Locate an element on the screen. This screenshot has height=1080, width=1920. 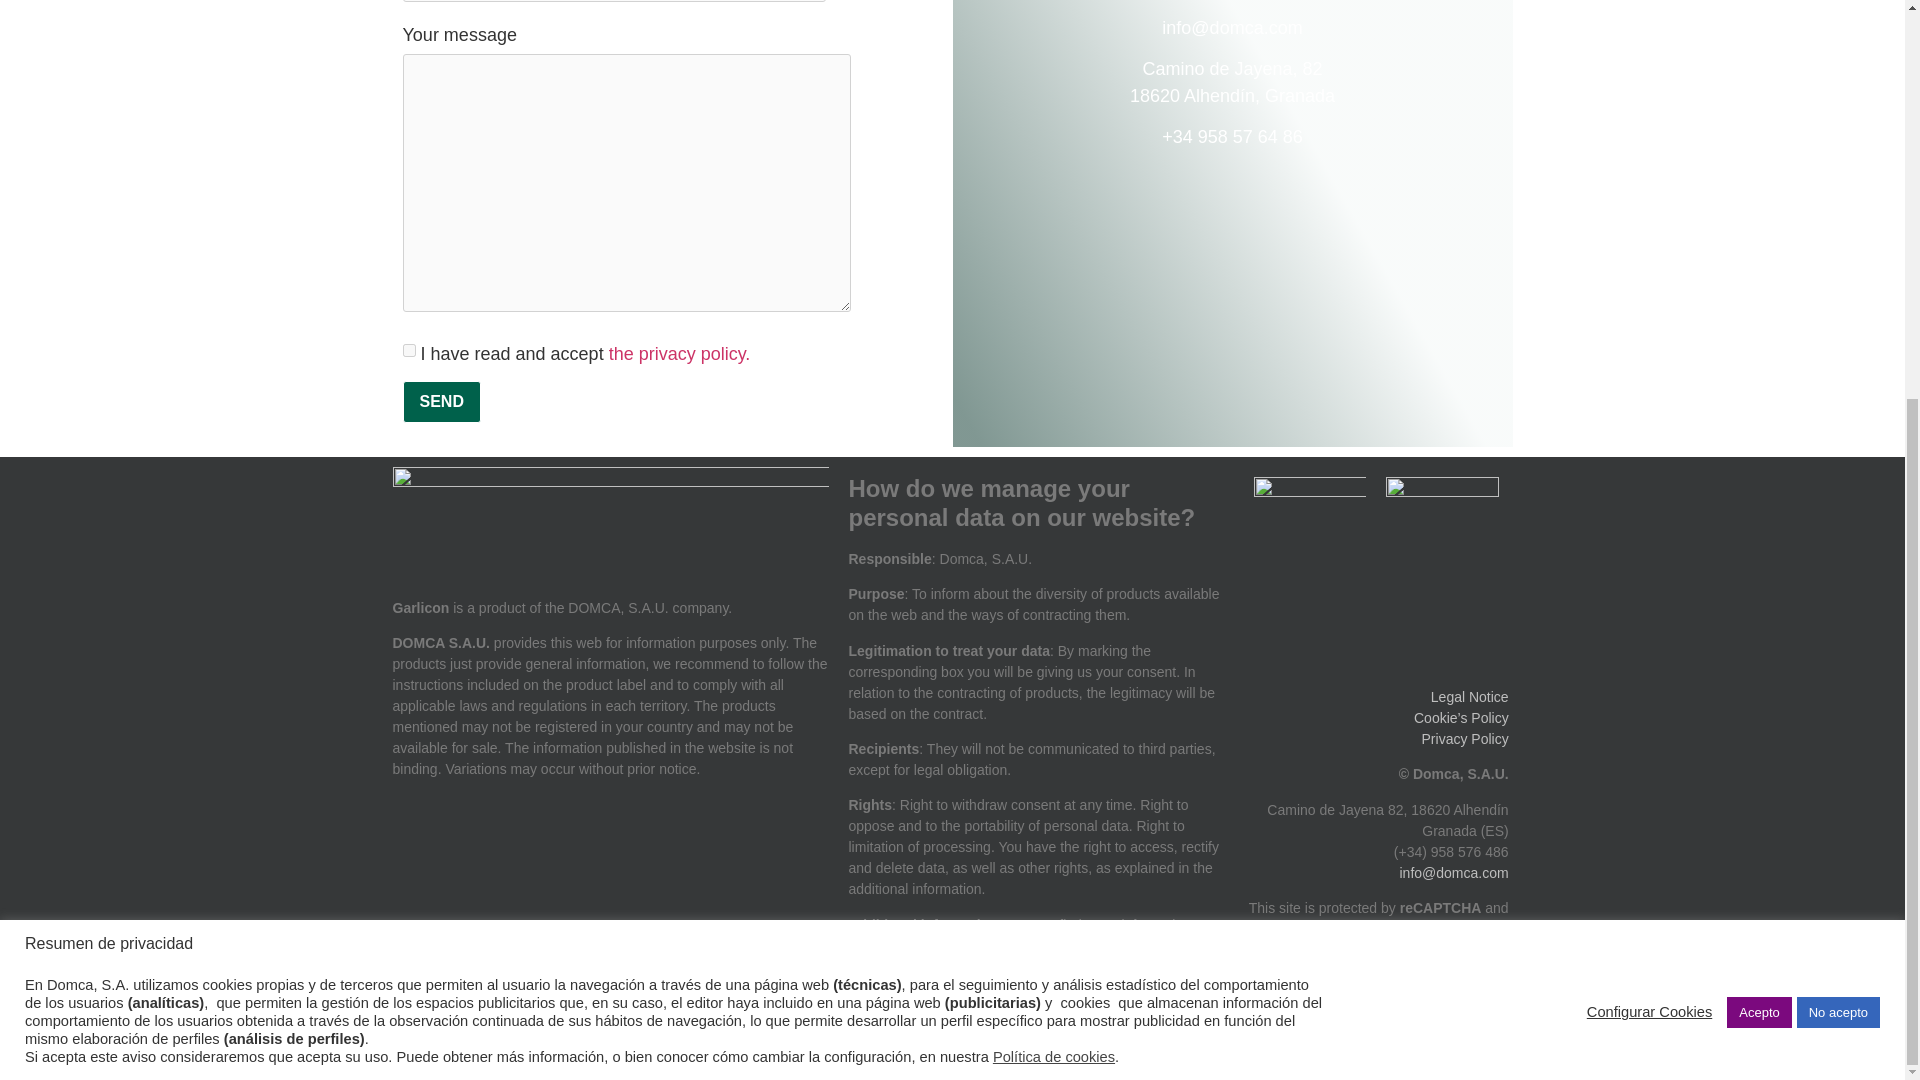
Terms of Service is located at coordinates (1466, 939).